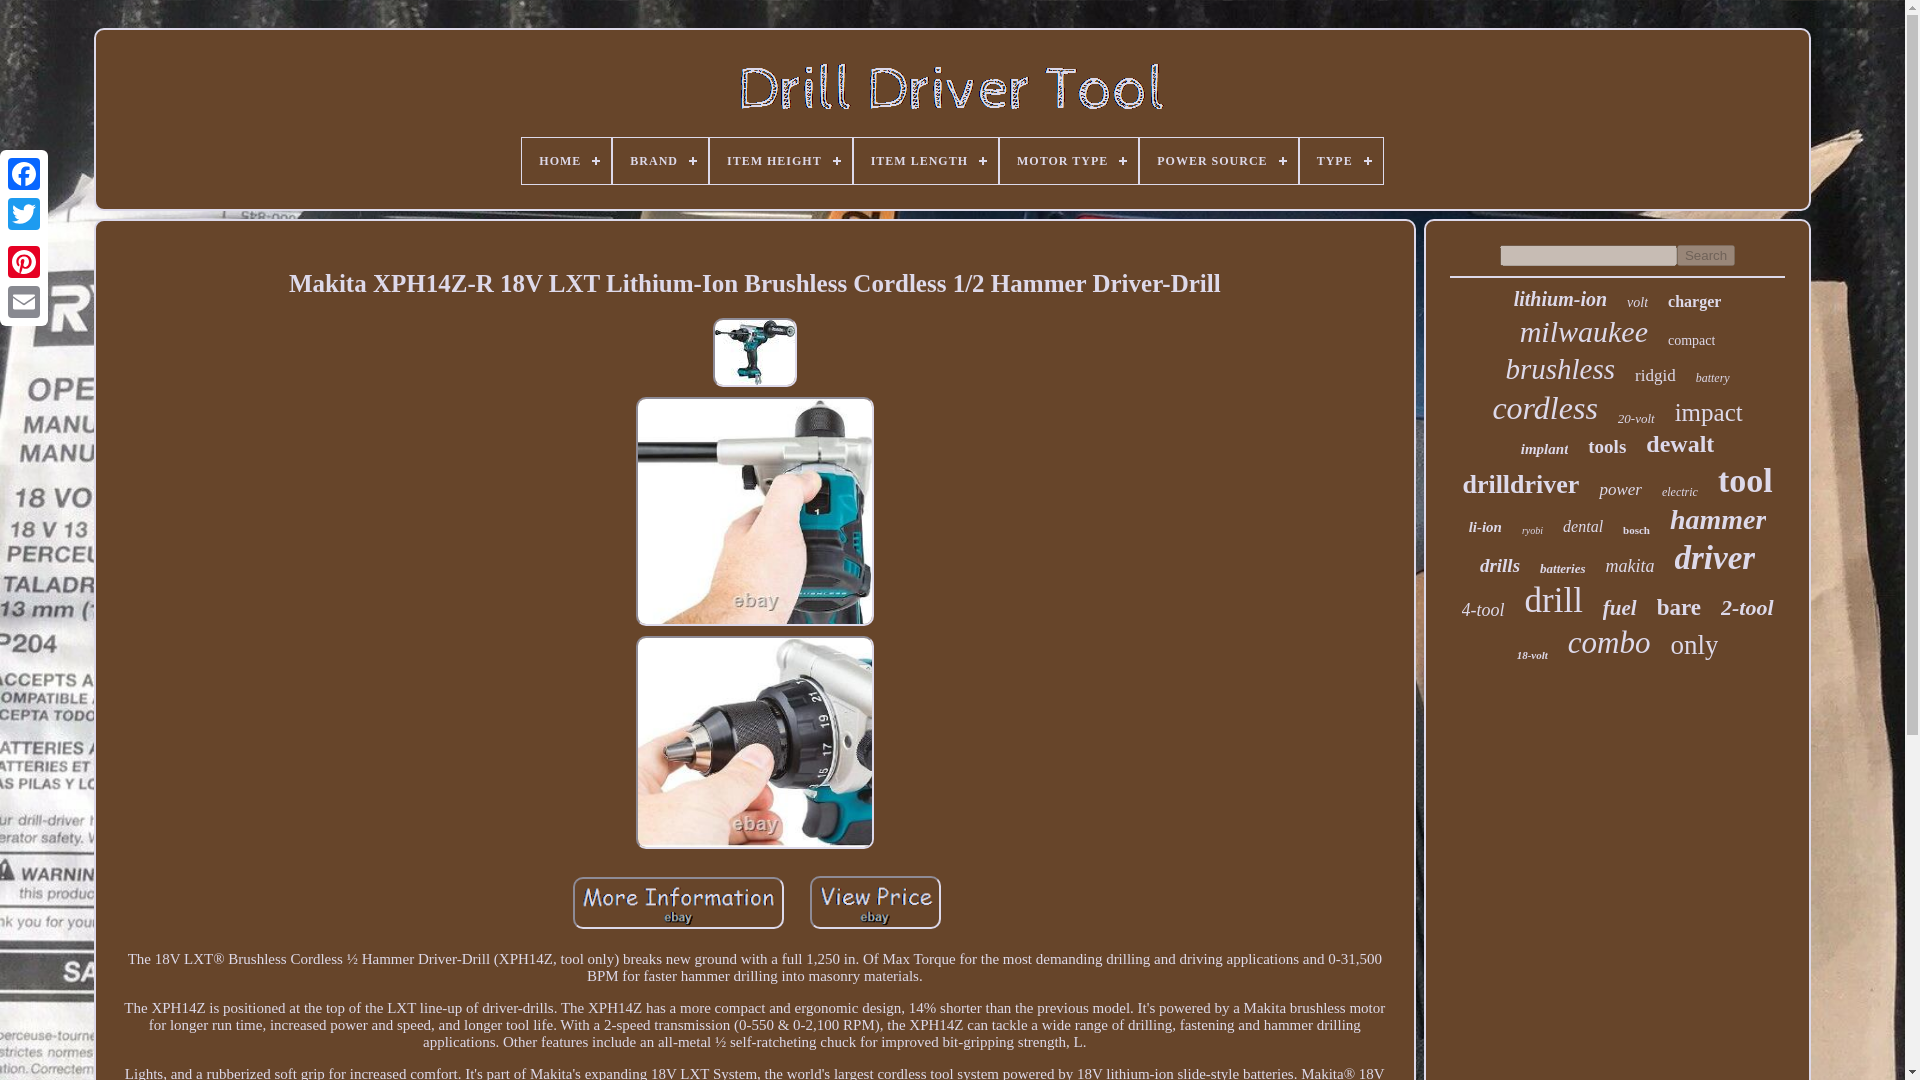  Describe the element at coordinates (566, 160) in the screenshot. I see `HOME` at that location.